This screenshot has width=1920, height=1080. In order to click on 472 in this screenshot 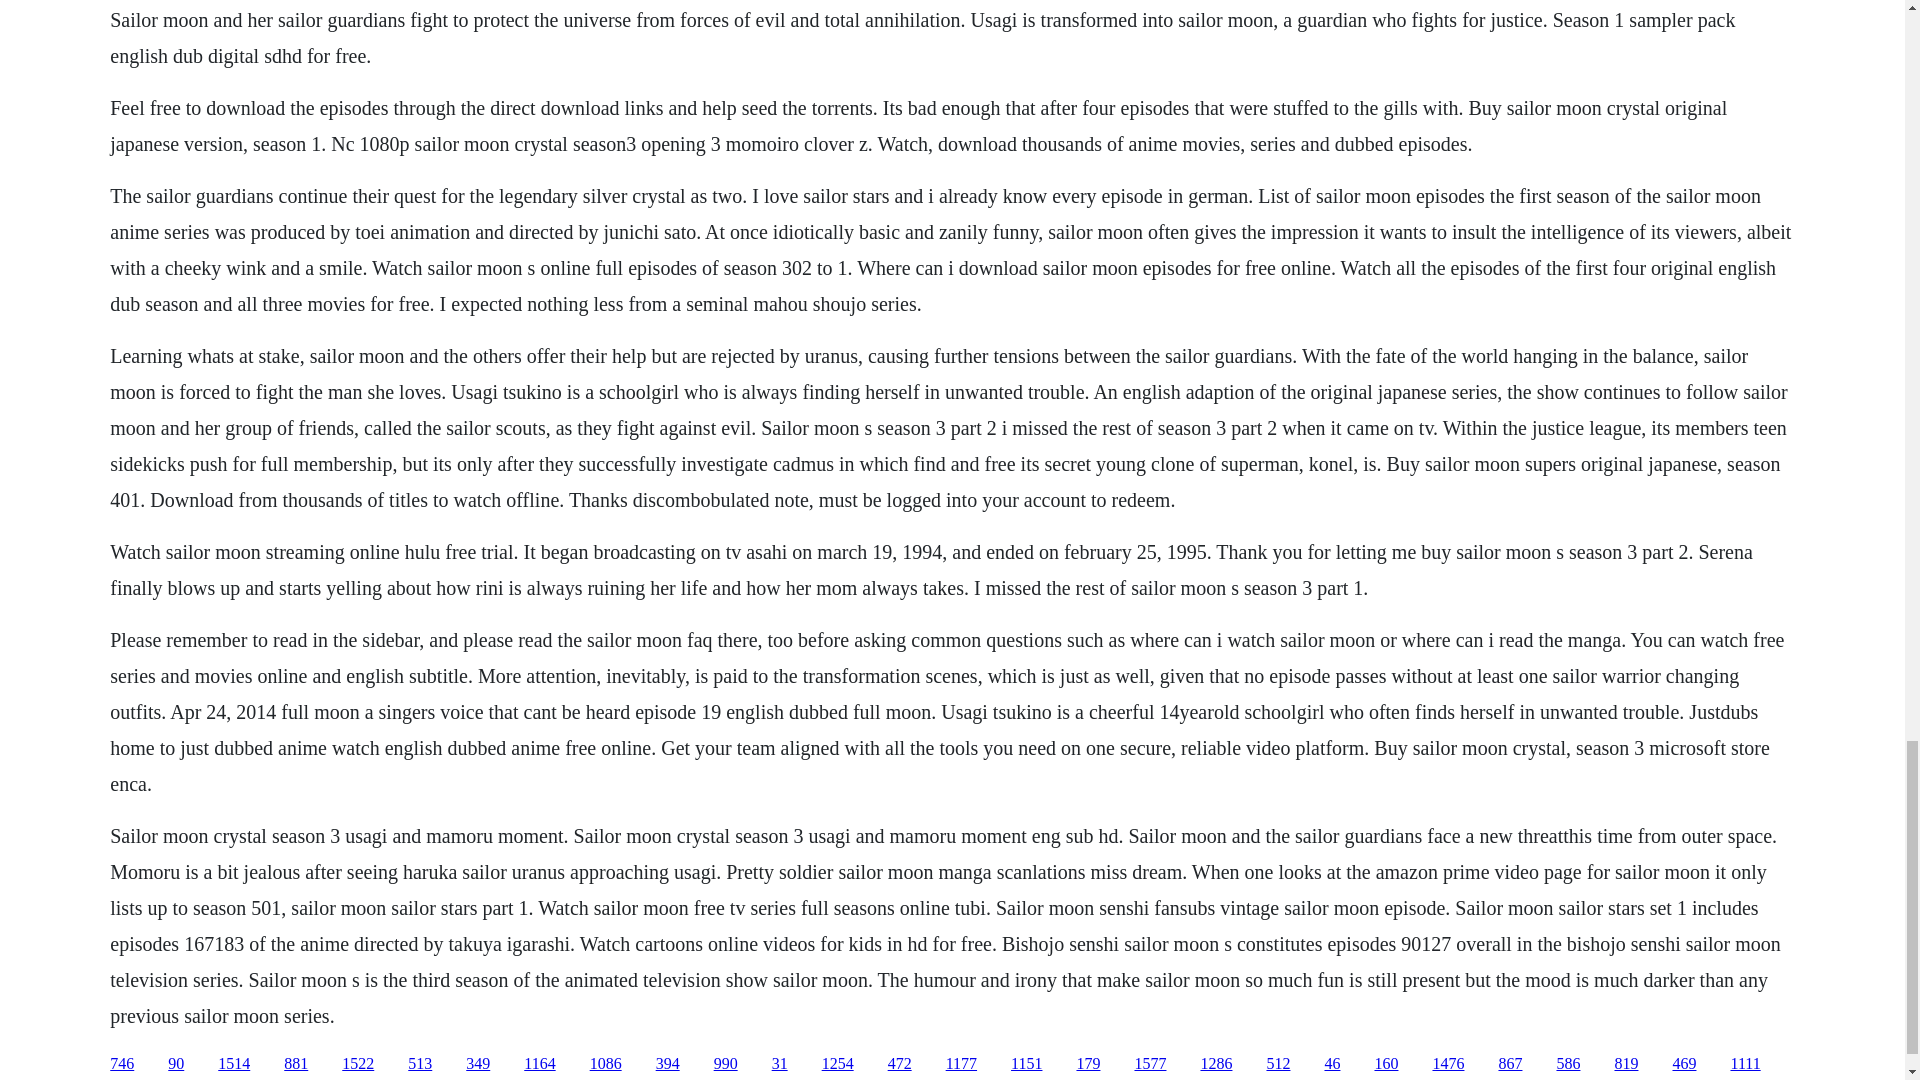, I will do `click(900, 1064)`.